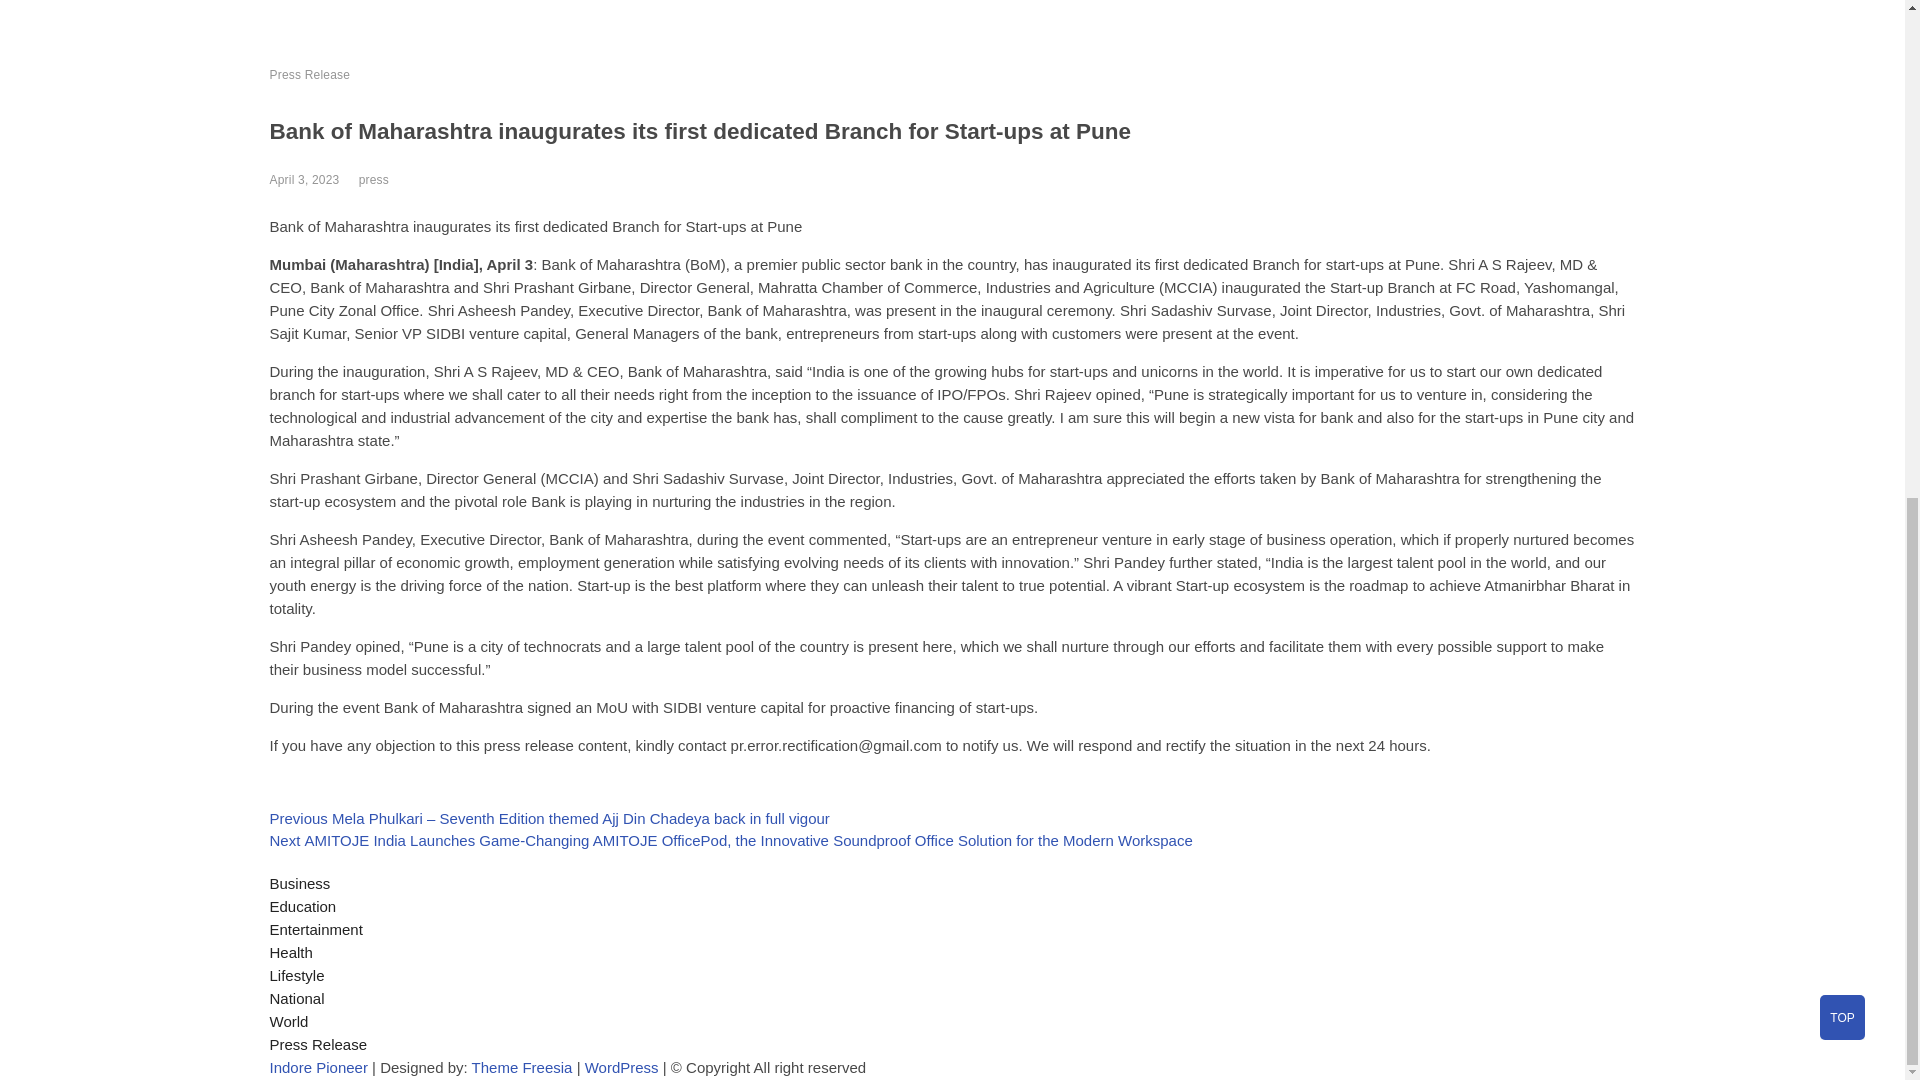 This screenshot has height=1080, width=1920. Describe the element at coordinates (304, 179) in the screenshot. I see `April 3, 2023` at that location.